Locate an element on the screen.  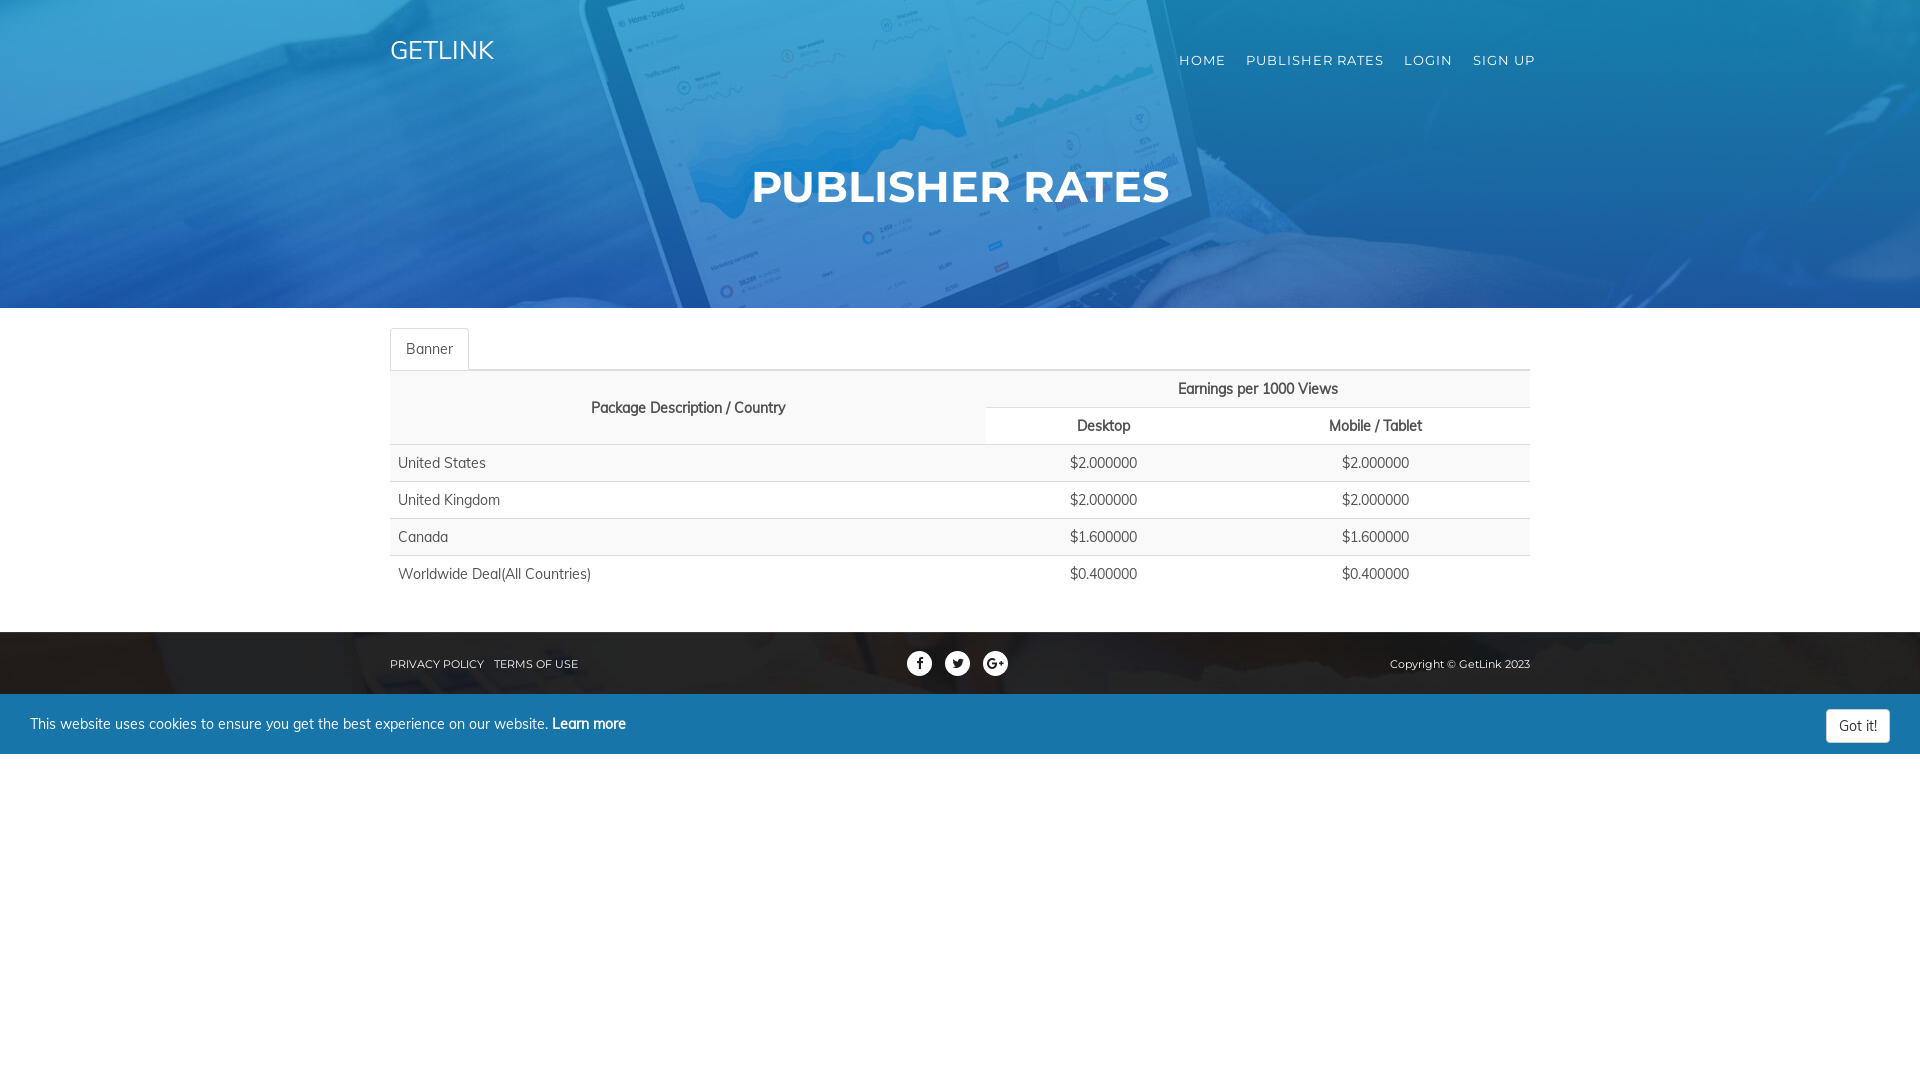
LOGIN is located at coordinates (1428, 60).